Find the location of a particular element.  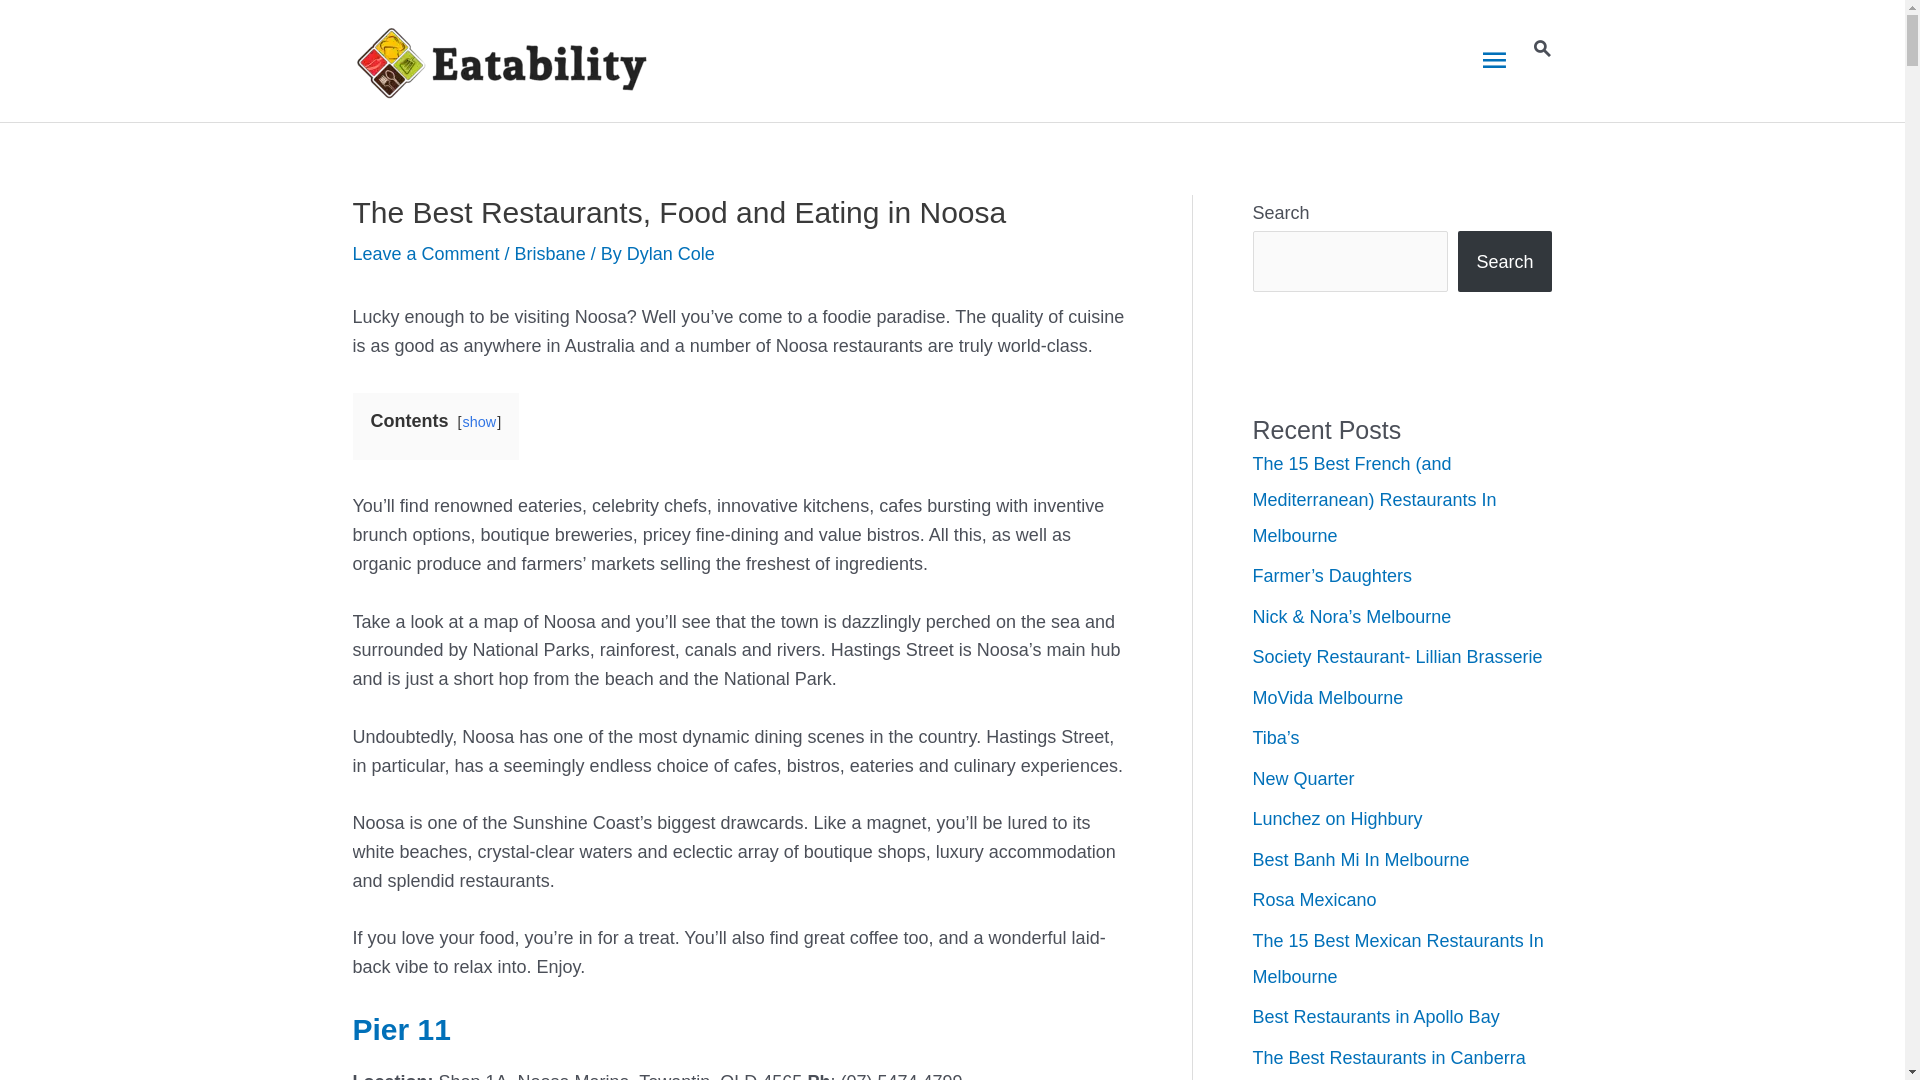

Lunchez on Highbury is located at coordinates (1337, 819).